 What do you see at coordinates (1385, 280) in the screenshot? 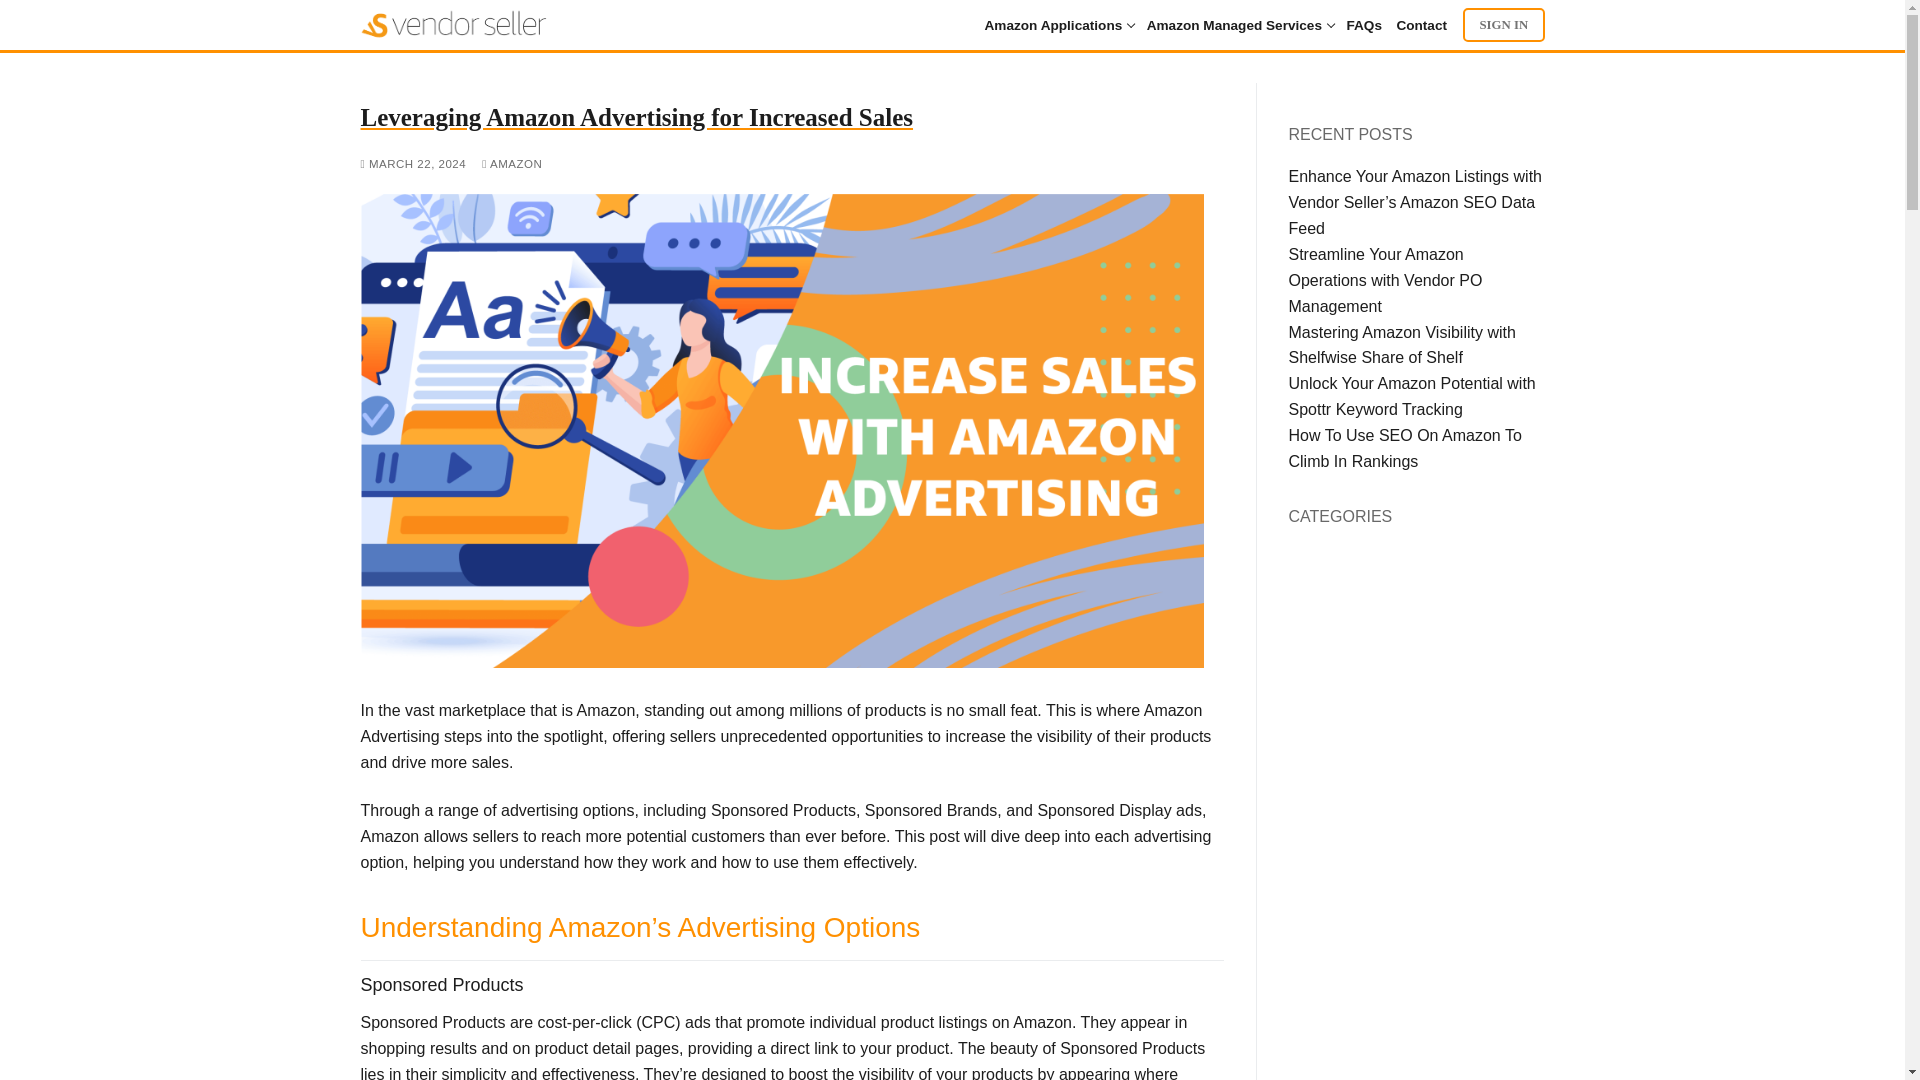
I see `Streamline Your Amazon Operations with Vendor PO Management` at bounding box center [1385, 280].